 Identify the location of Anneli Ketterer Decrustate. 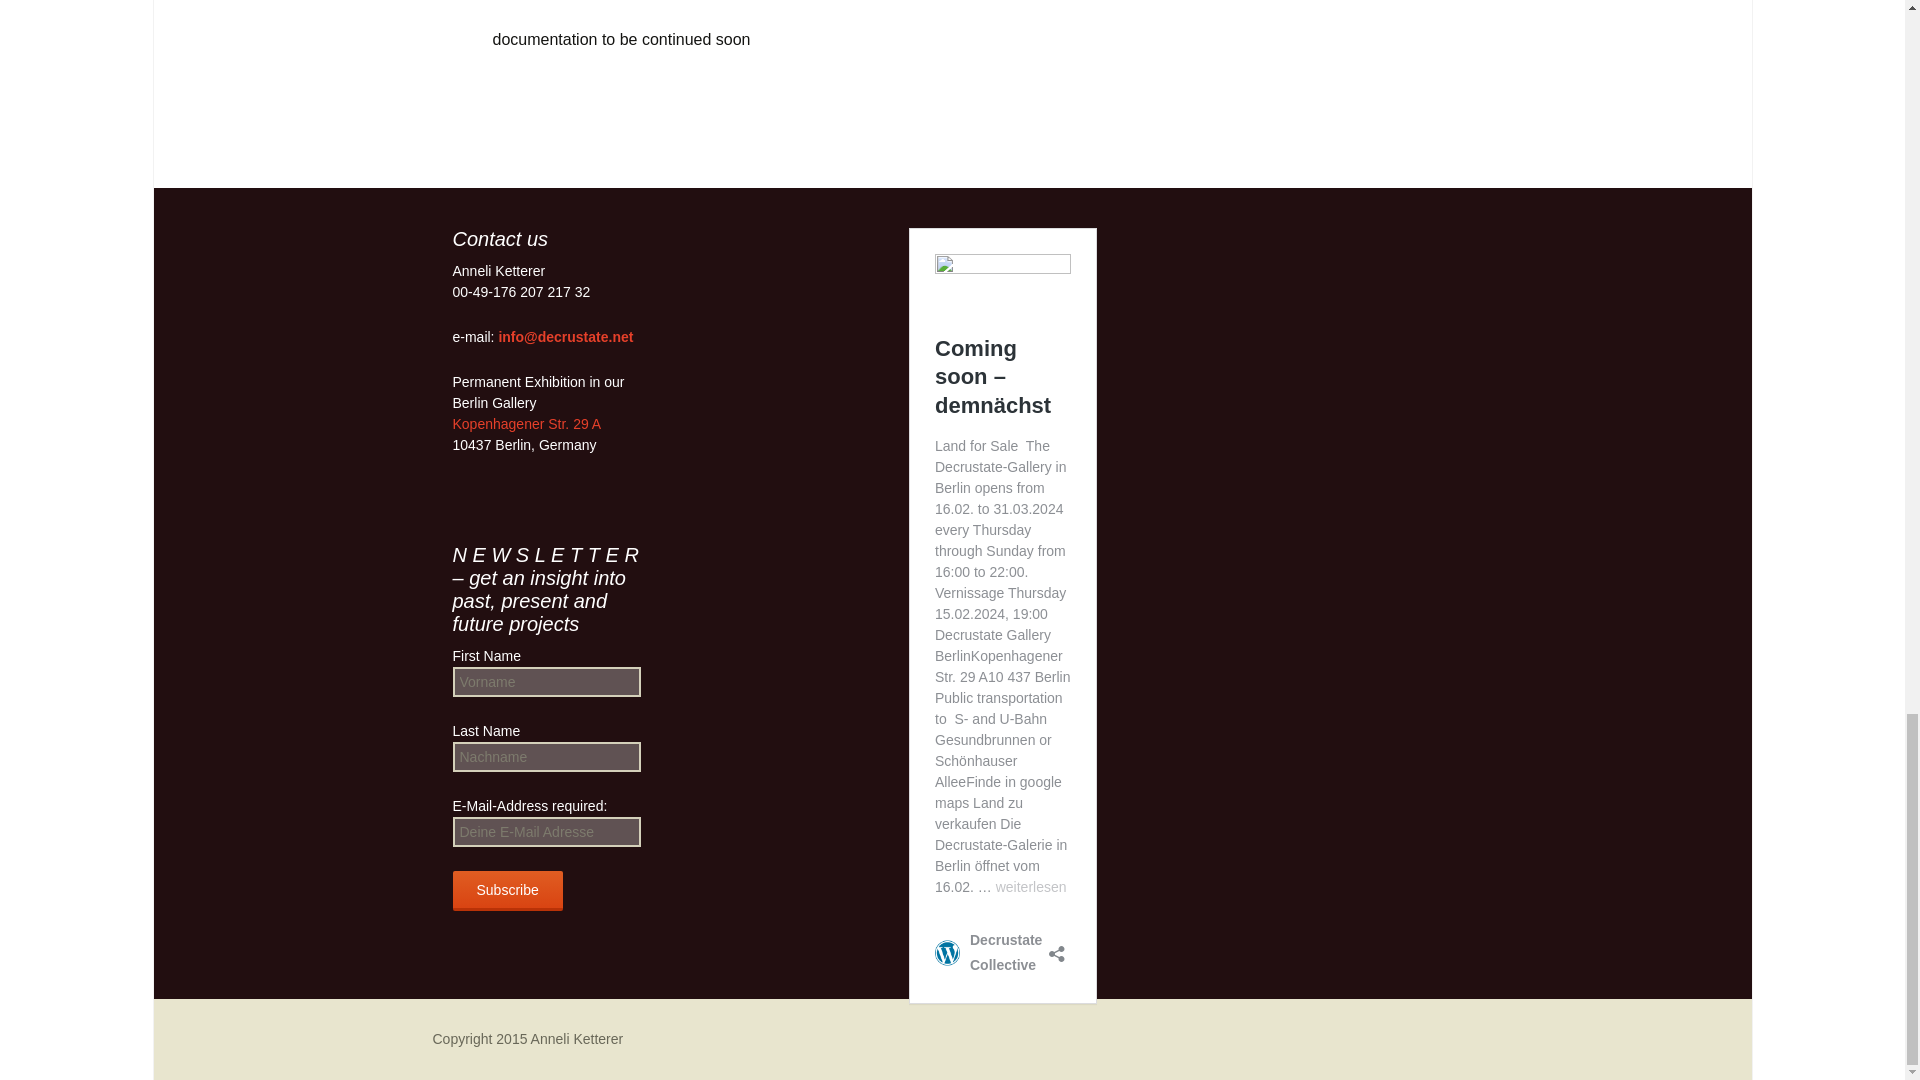
(527, 1038).